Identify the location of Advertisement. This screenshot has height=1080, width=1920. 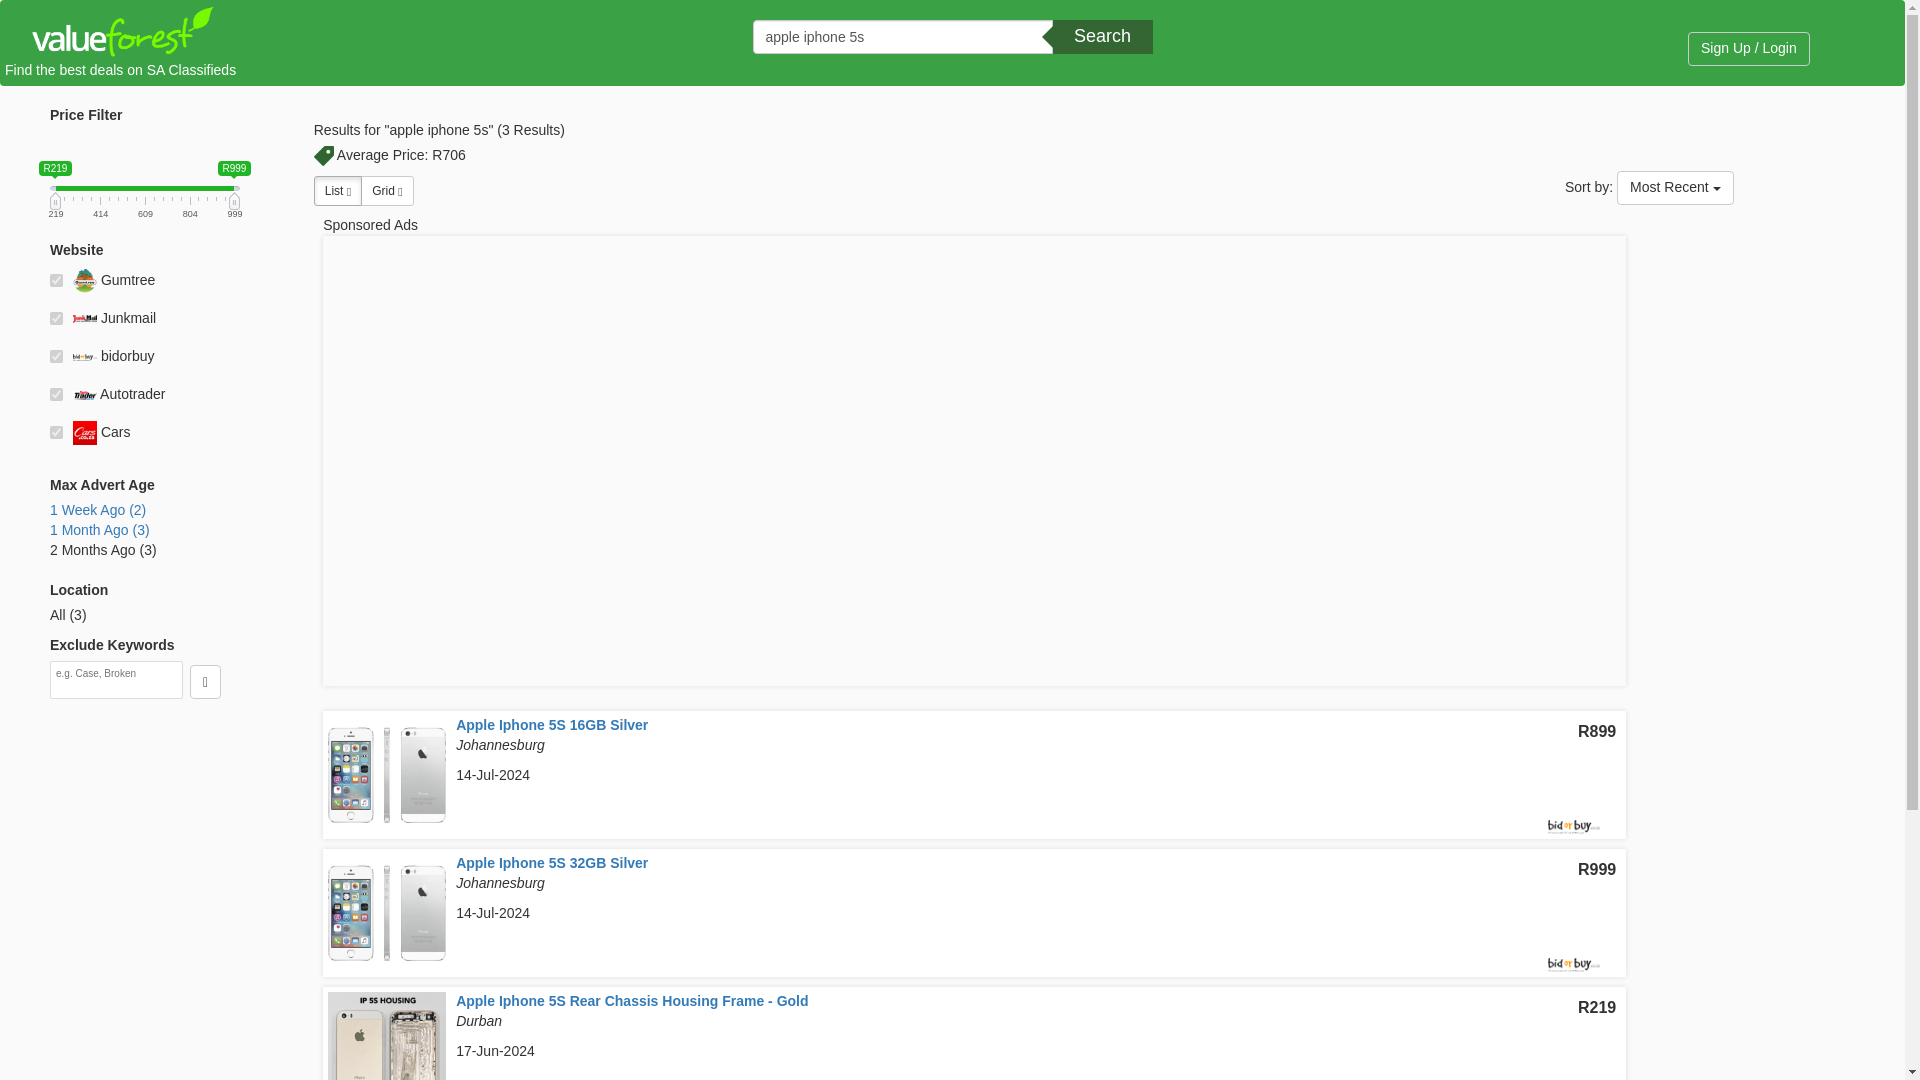
(144, 900).